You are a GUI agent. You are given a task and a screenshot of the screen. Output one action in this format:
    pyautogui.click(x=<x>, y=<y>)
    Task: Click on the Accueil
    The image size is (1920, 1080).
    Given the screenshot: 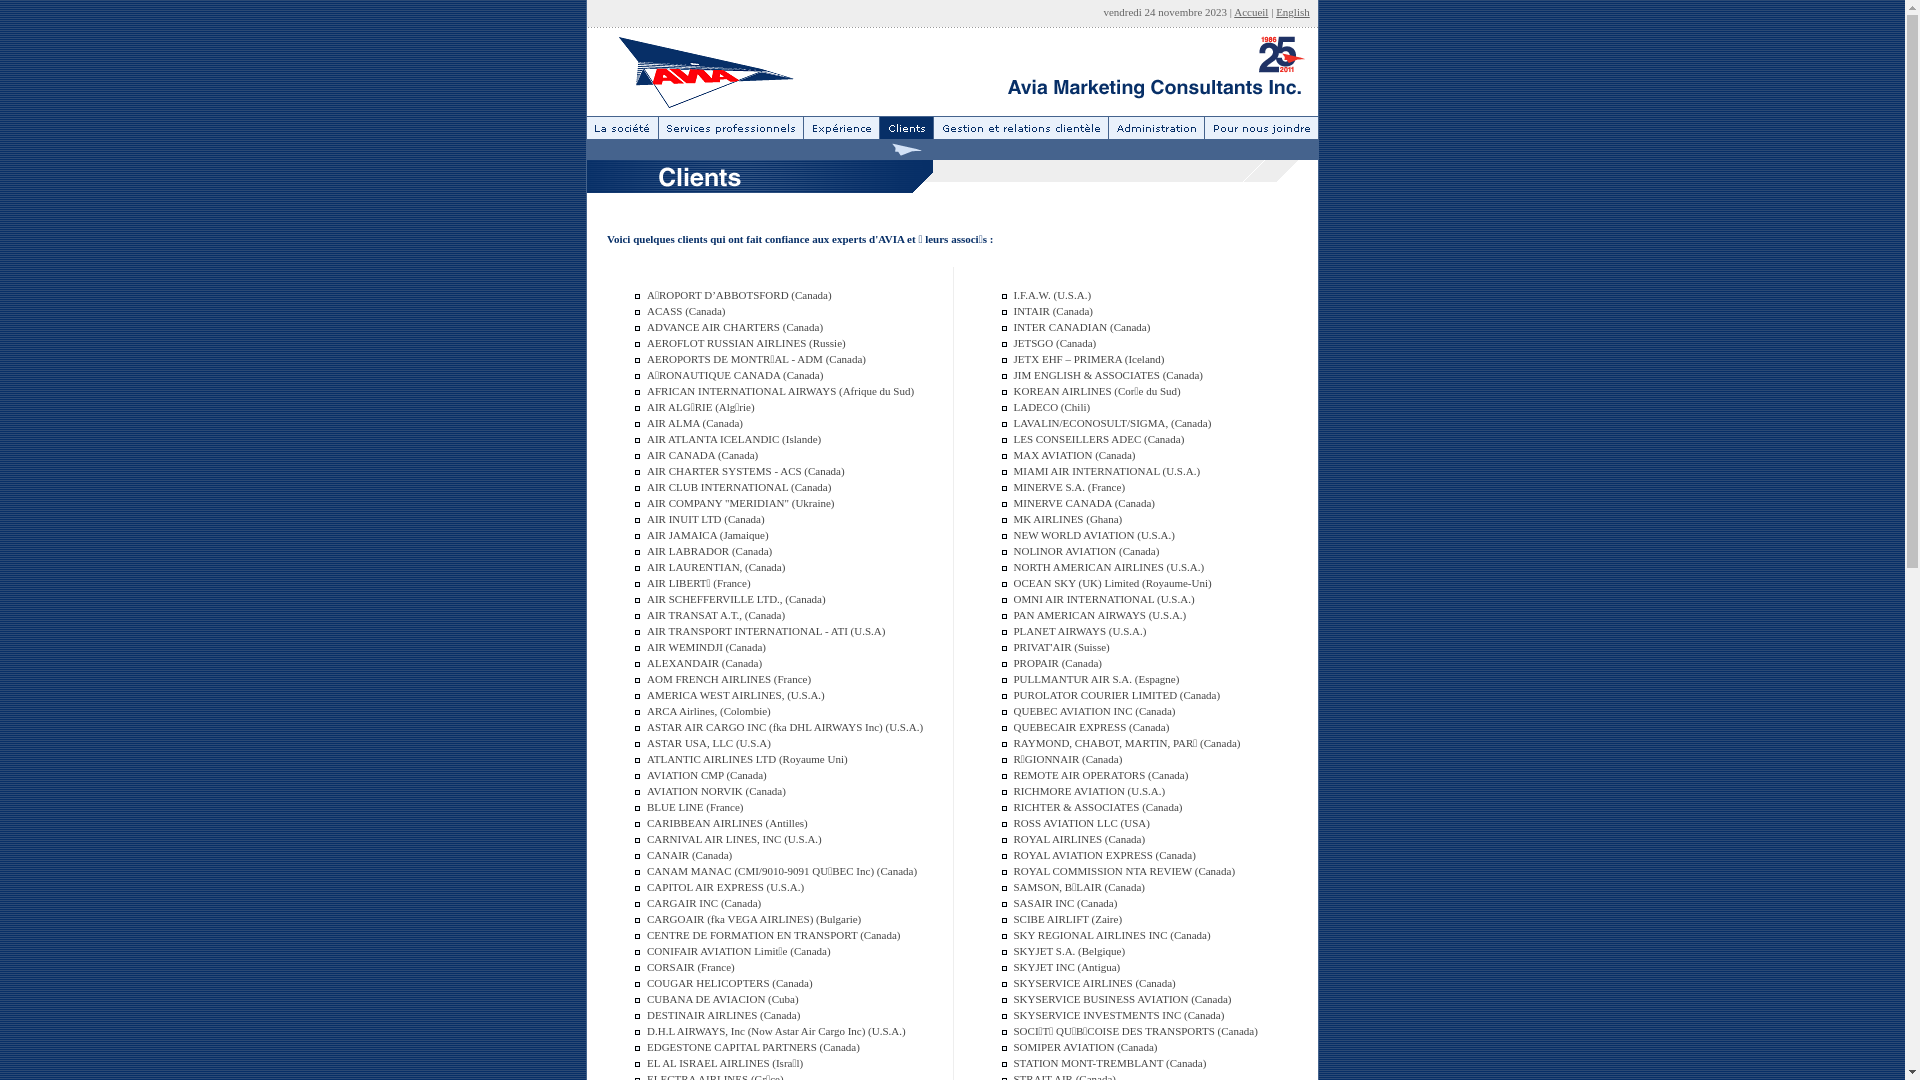 What is the action you would take?
    pyautogui.click(x=1251, y=12)
    